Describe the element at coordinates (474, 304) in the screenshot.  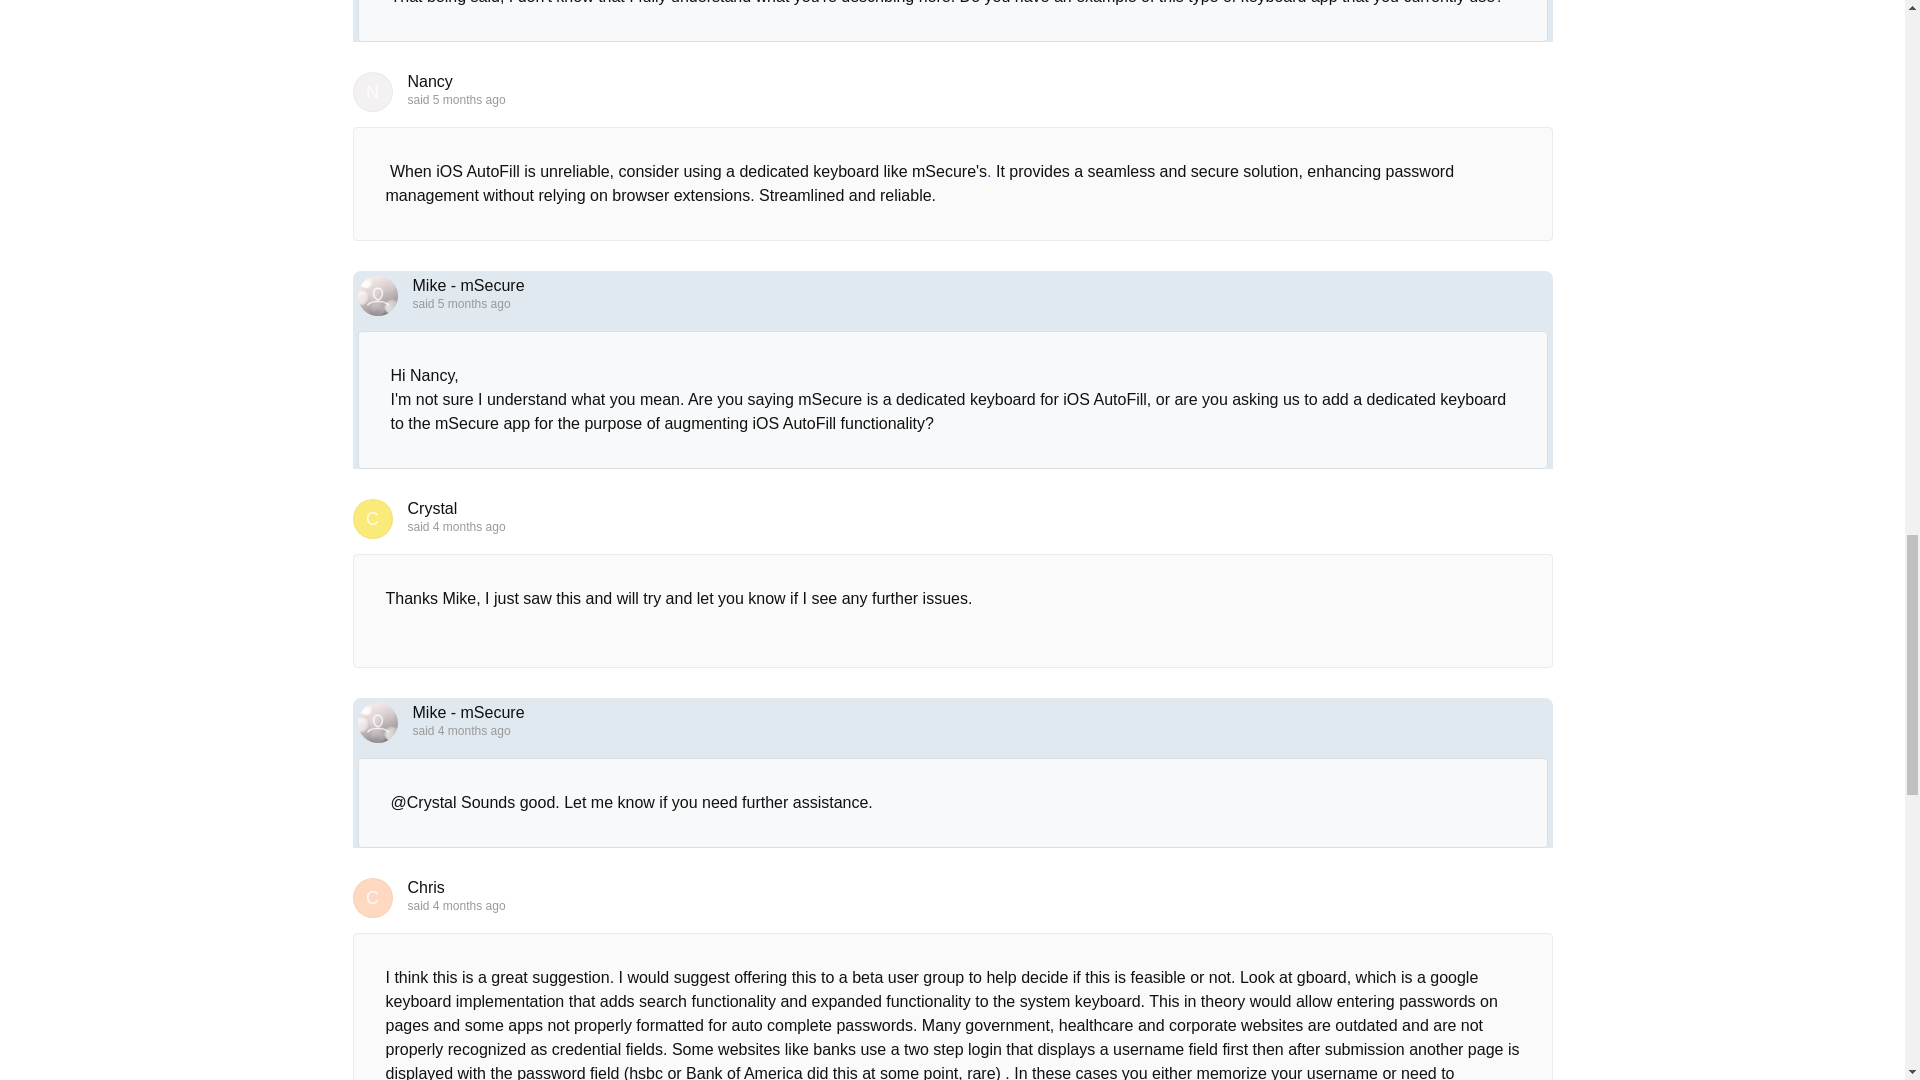
I see `Mon, Mar 4, 2024 at  8:07 AM` at that location.